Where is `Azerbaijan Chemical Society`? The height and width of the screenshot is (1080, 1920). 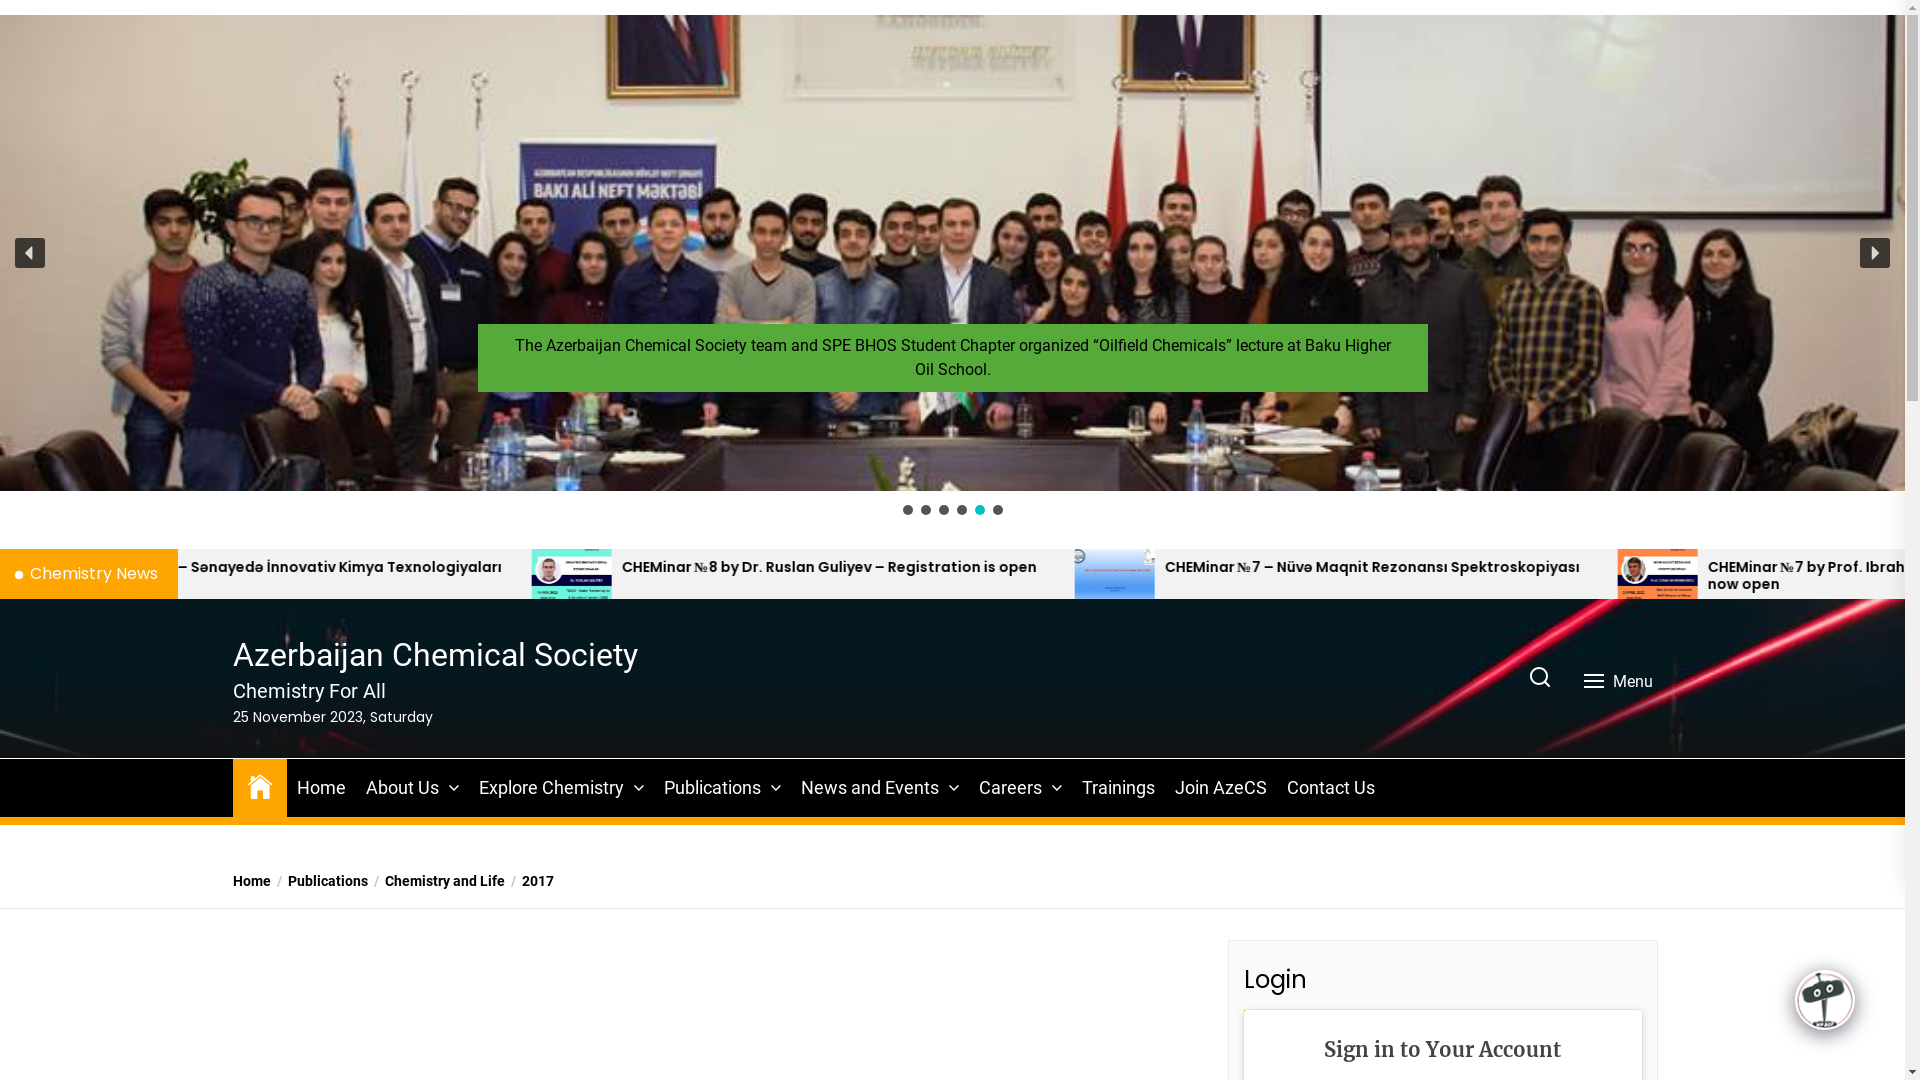
Azerbaijan Chemical Society is located at coordinates (434, 655).